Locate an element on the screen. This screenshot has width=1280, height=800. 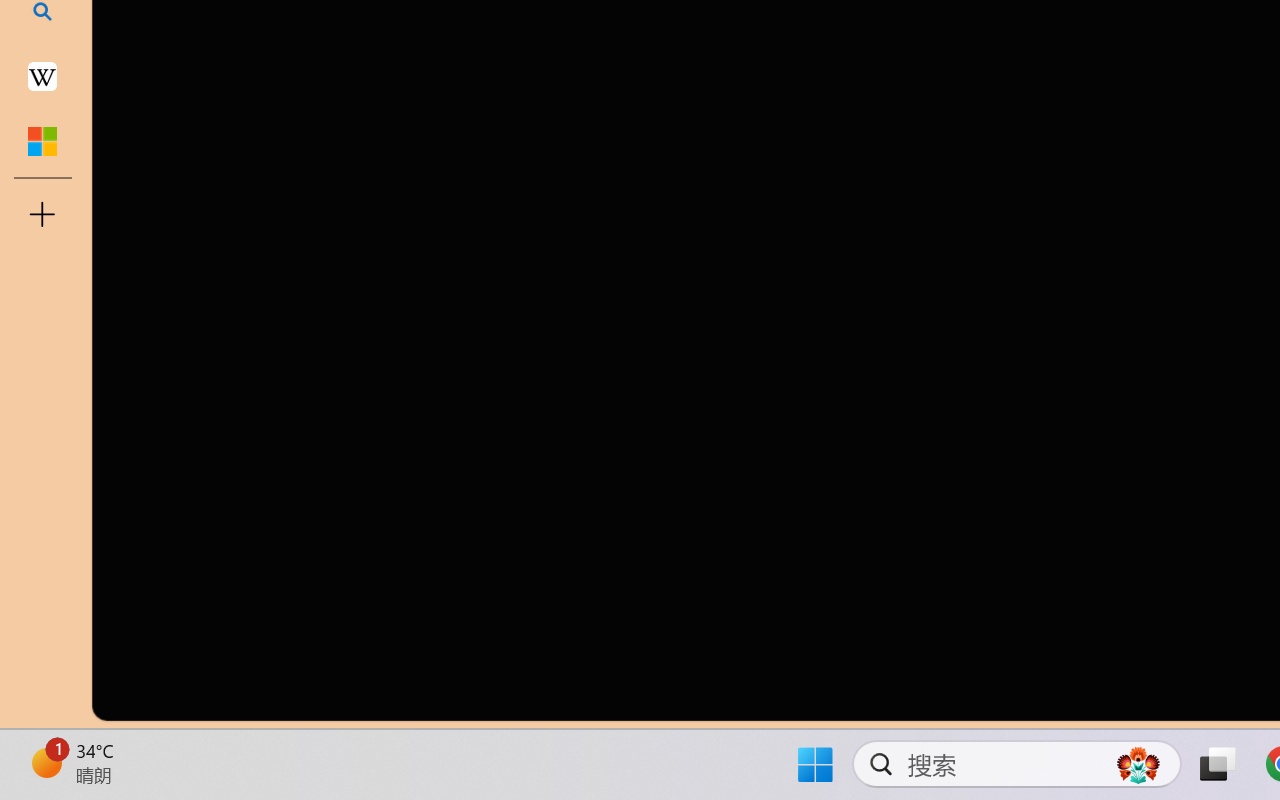
Accessibility Checker Accessibility: Investigate is located at coordinates (395, 744).